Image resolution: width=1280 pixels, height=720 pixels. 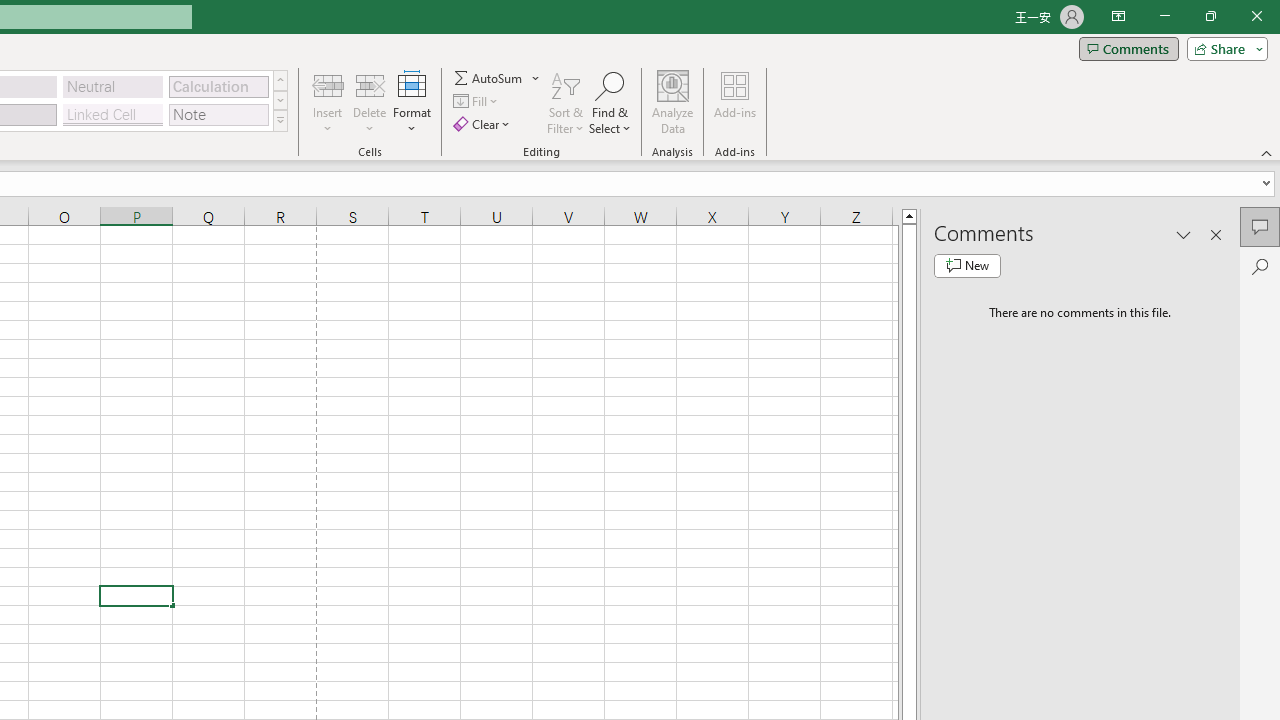 What do you see at coordinates (1216, 234) in the screenshot?
I see `Close pane` at bounding box center [1216, 234].